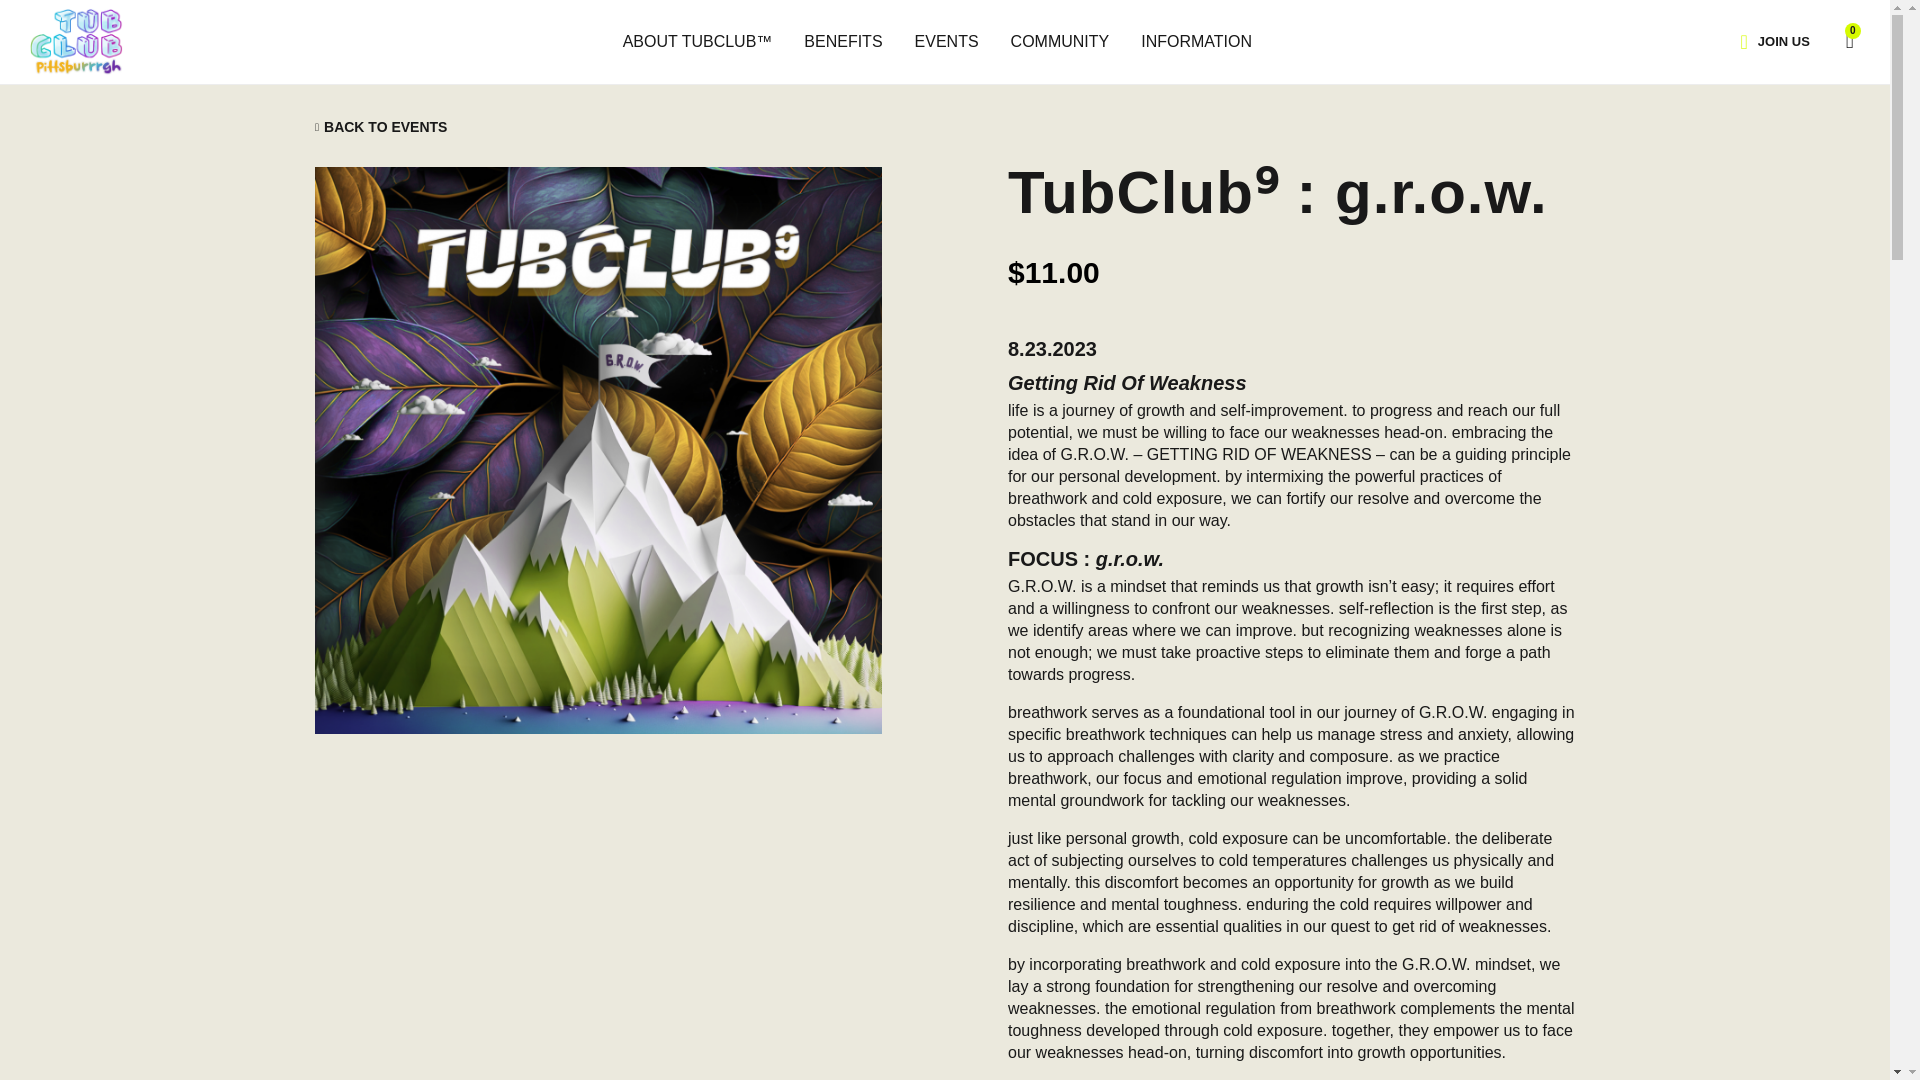 Image resolution: width=1920 pixels, height=1080 pixels. What do you see at coordinates (1840, 40) in the screenshot?
I see `0` at bounding box center [1840, 40].